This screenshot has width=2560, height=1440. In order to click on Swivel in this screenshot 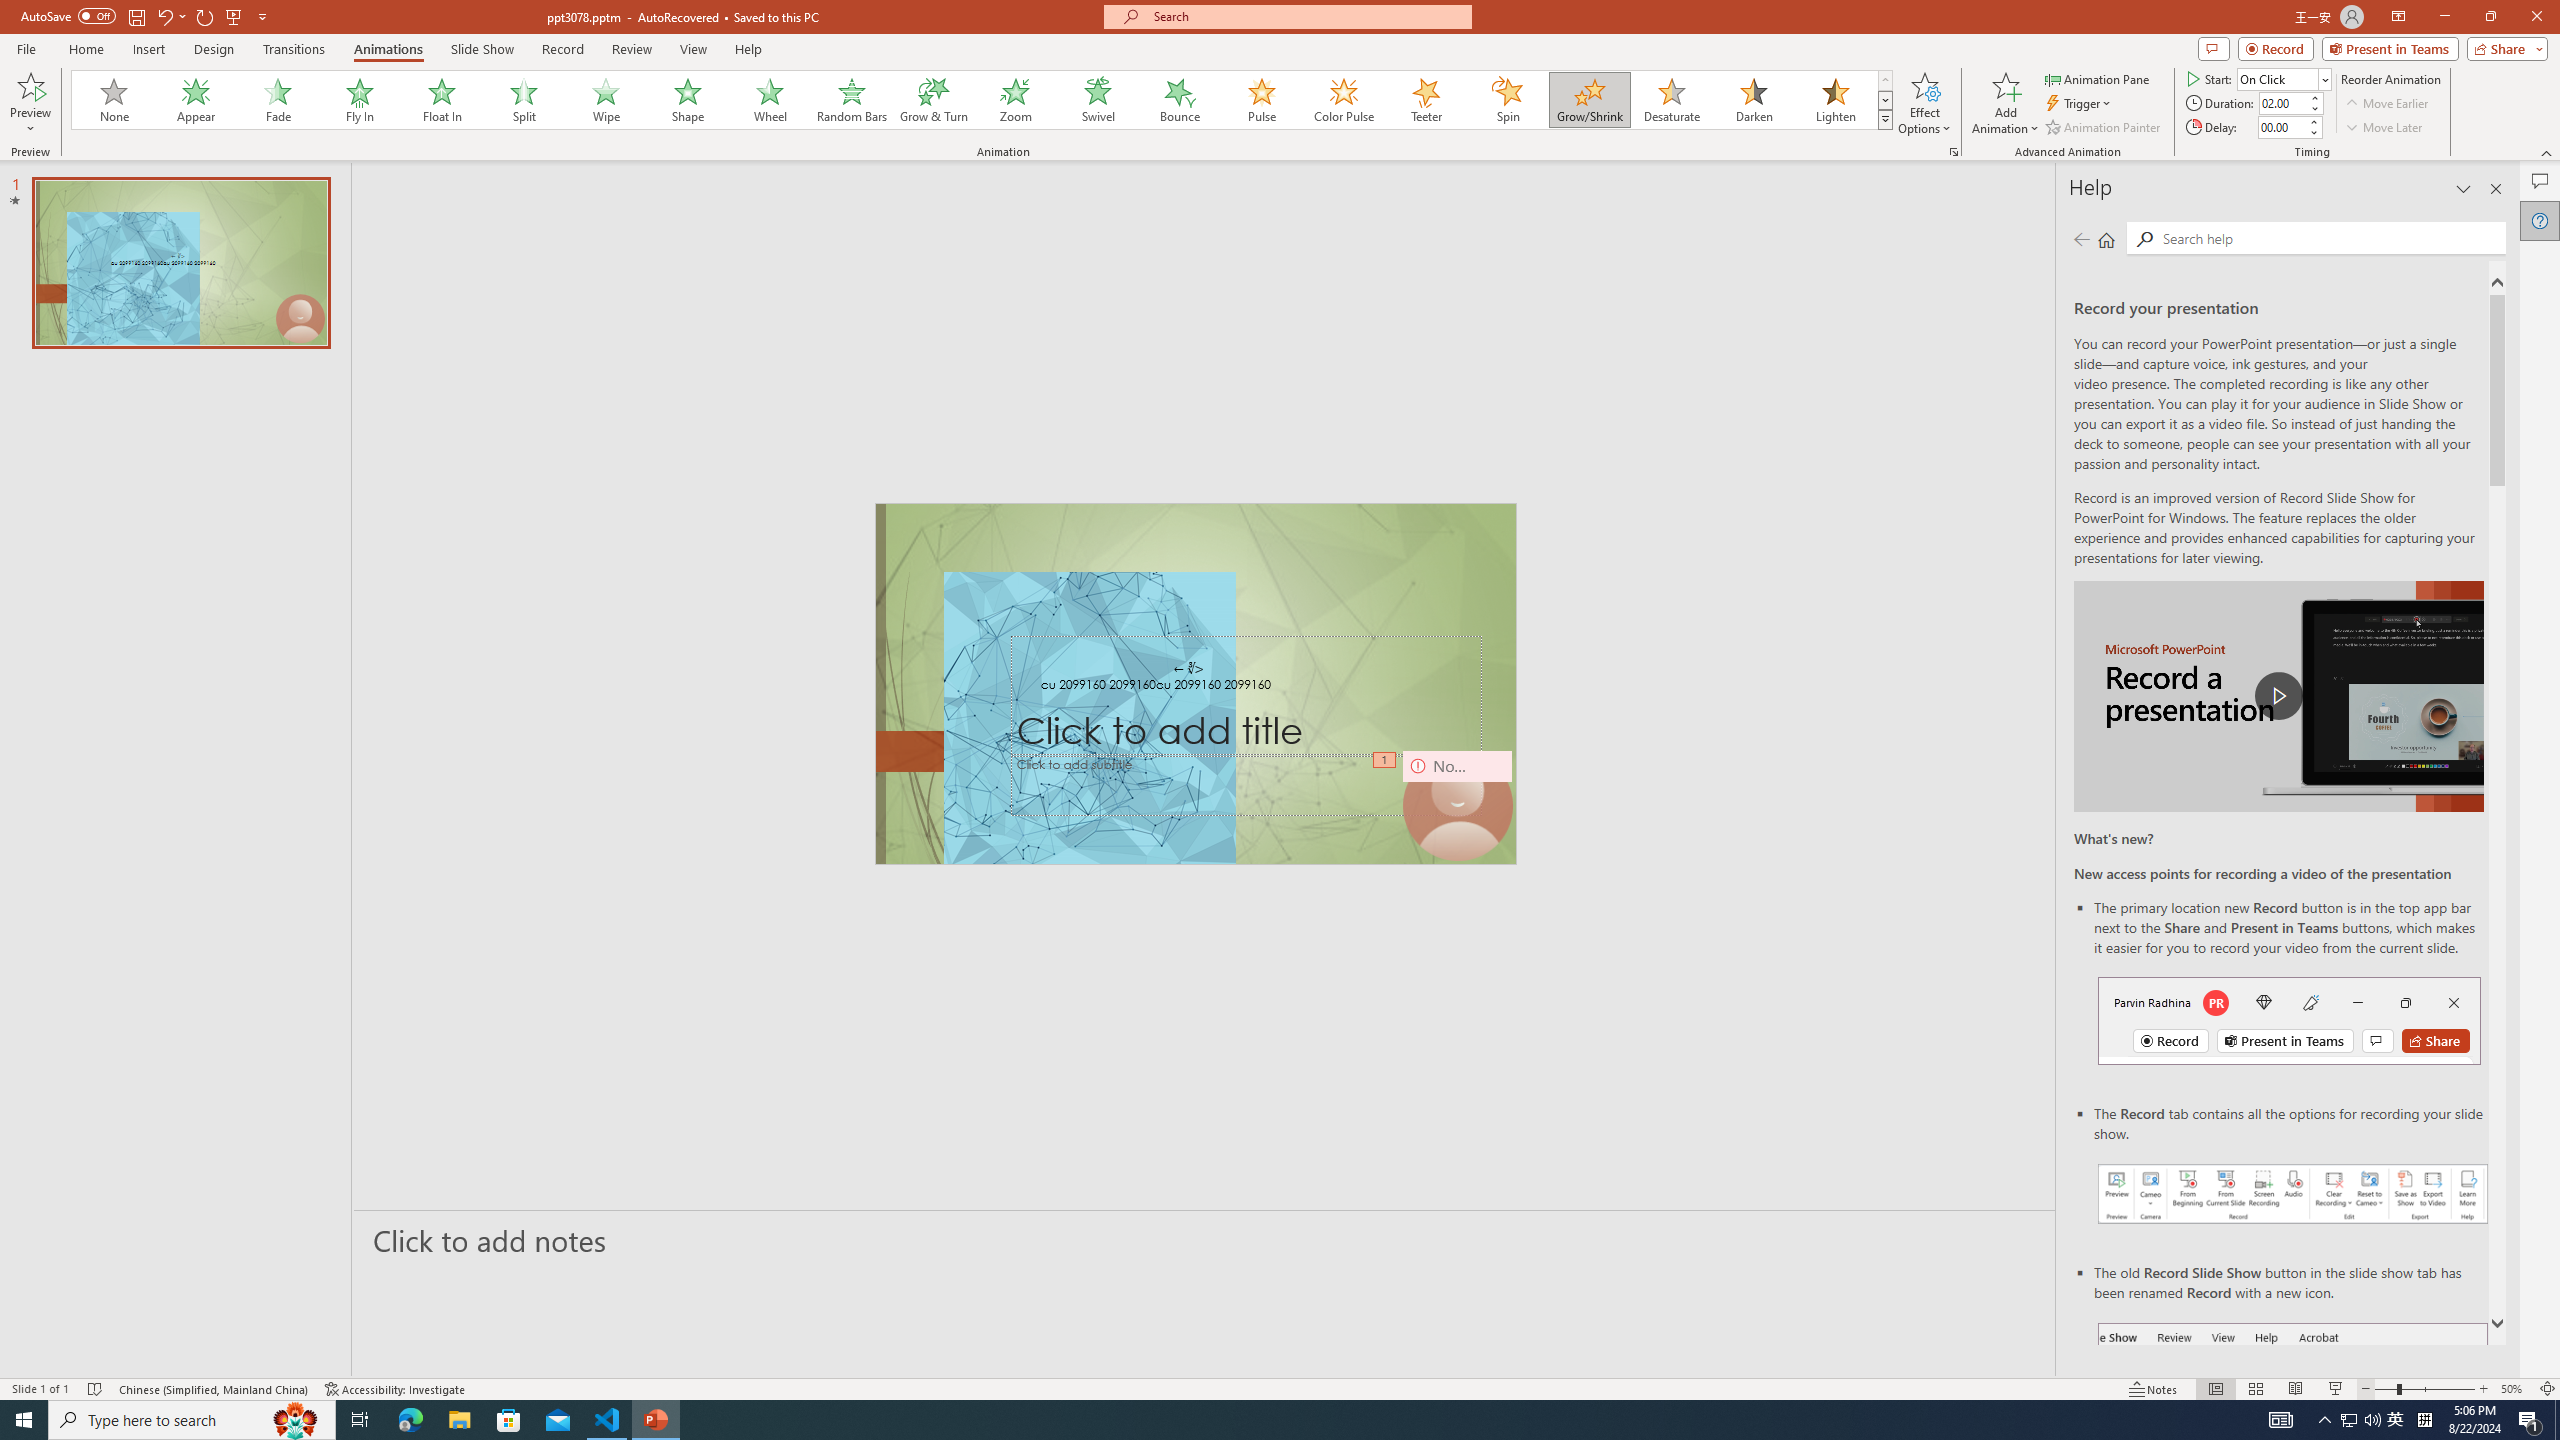, I will do `click(1098, 100)`.